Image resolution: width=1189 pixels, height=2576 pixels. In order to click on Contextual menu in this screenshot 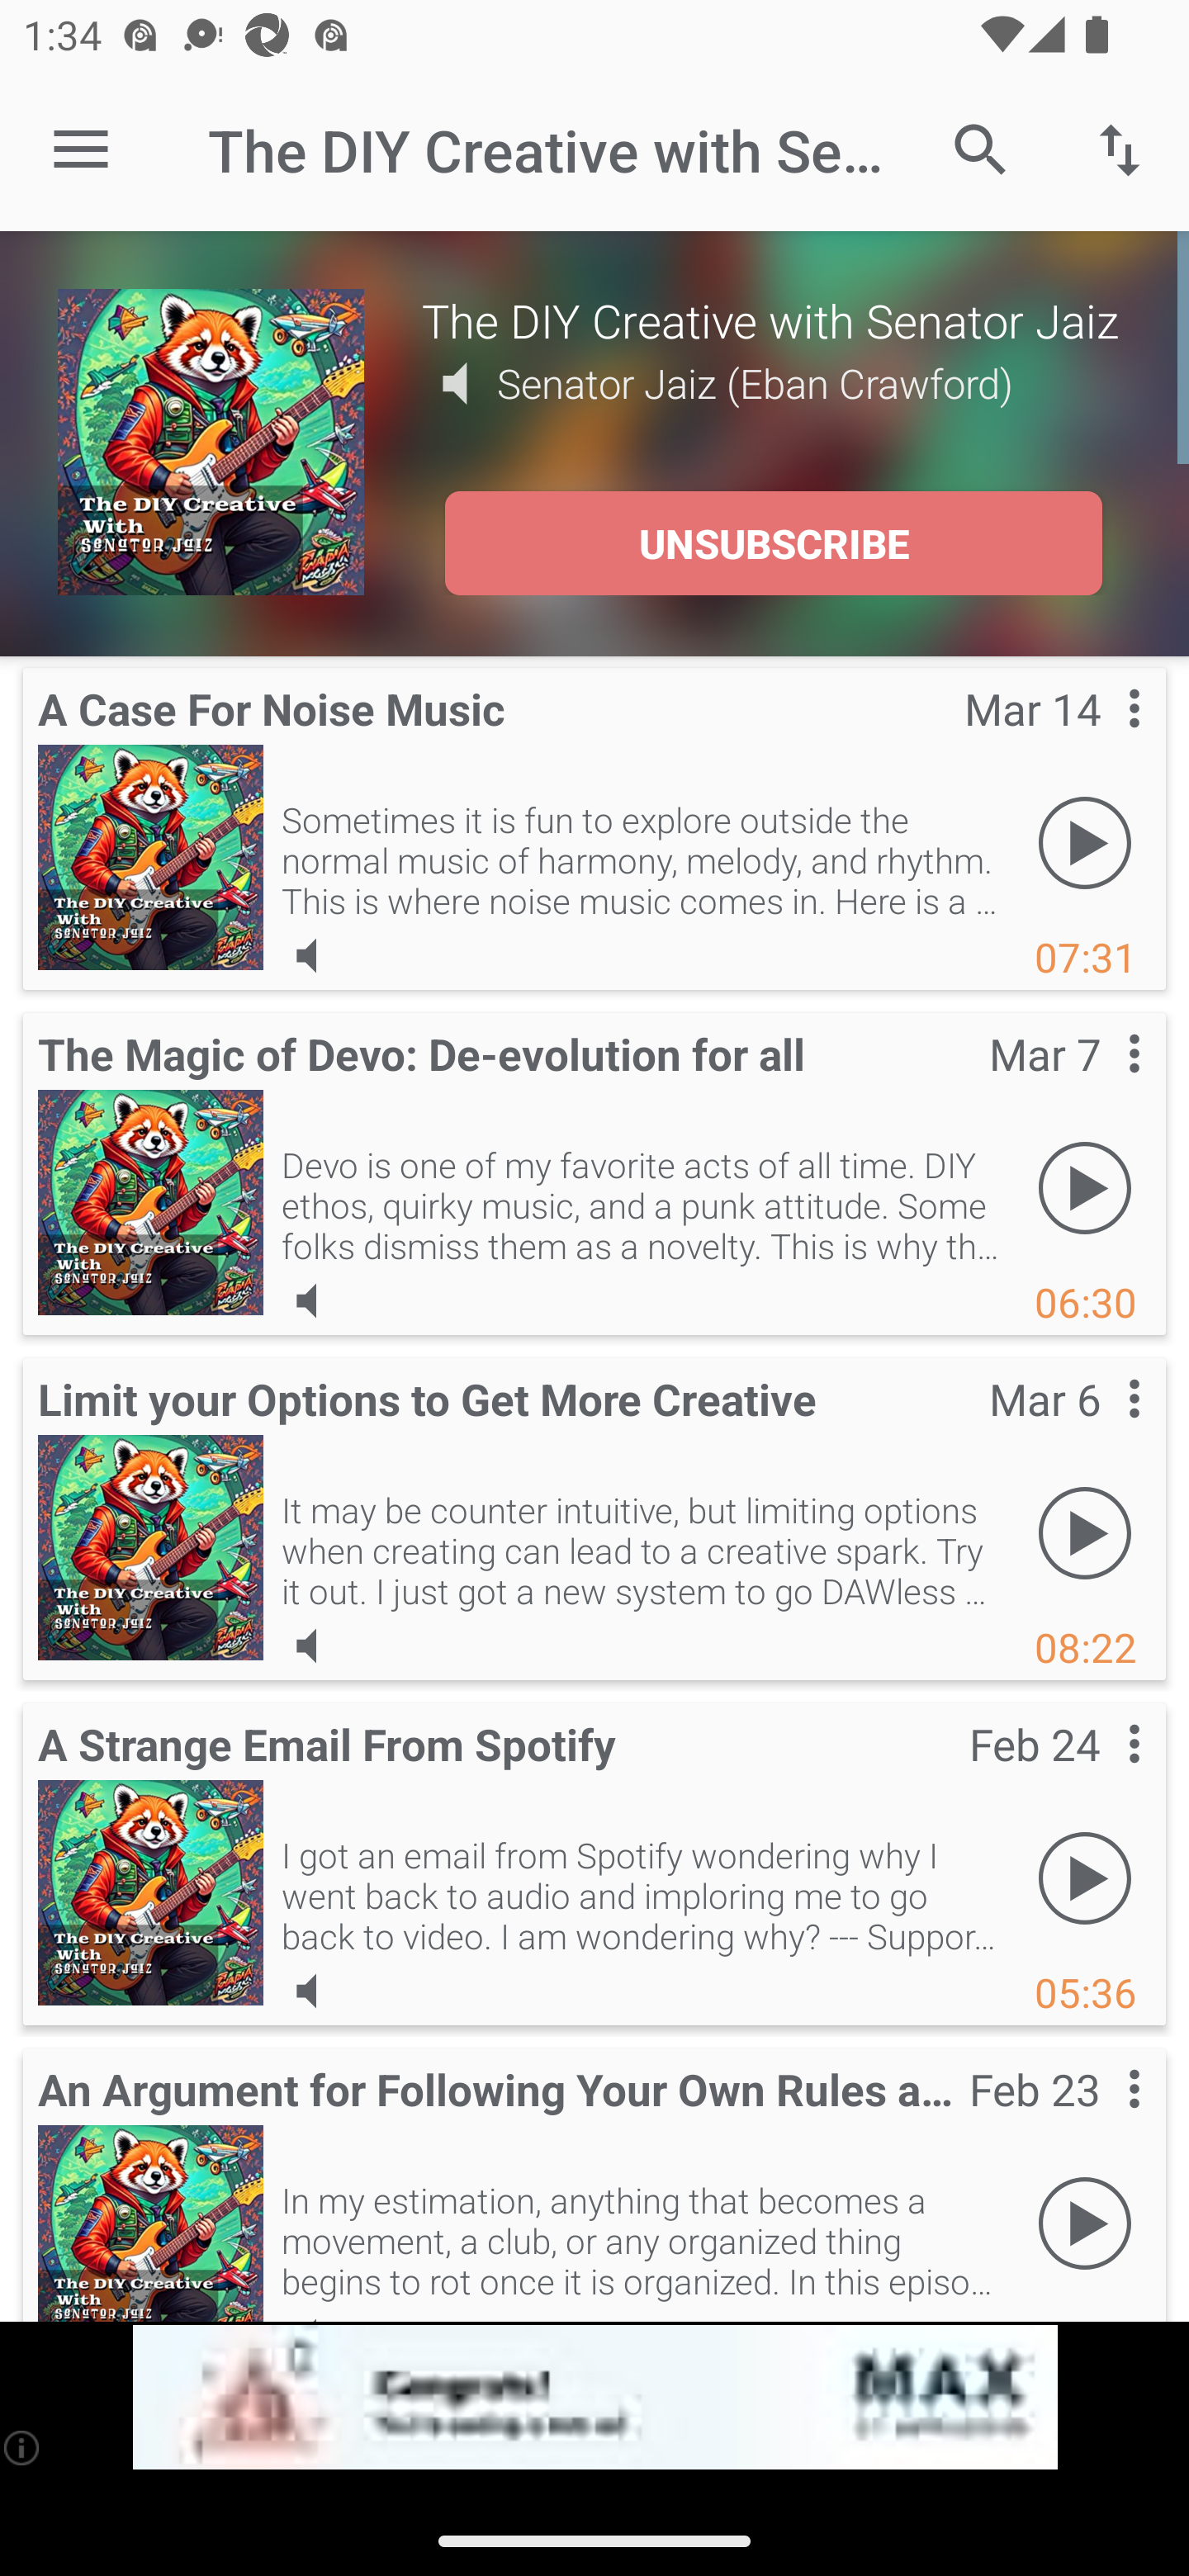, I will do `click(1098, 2121)`.